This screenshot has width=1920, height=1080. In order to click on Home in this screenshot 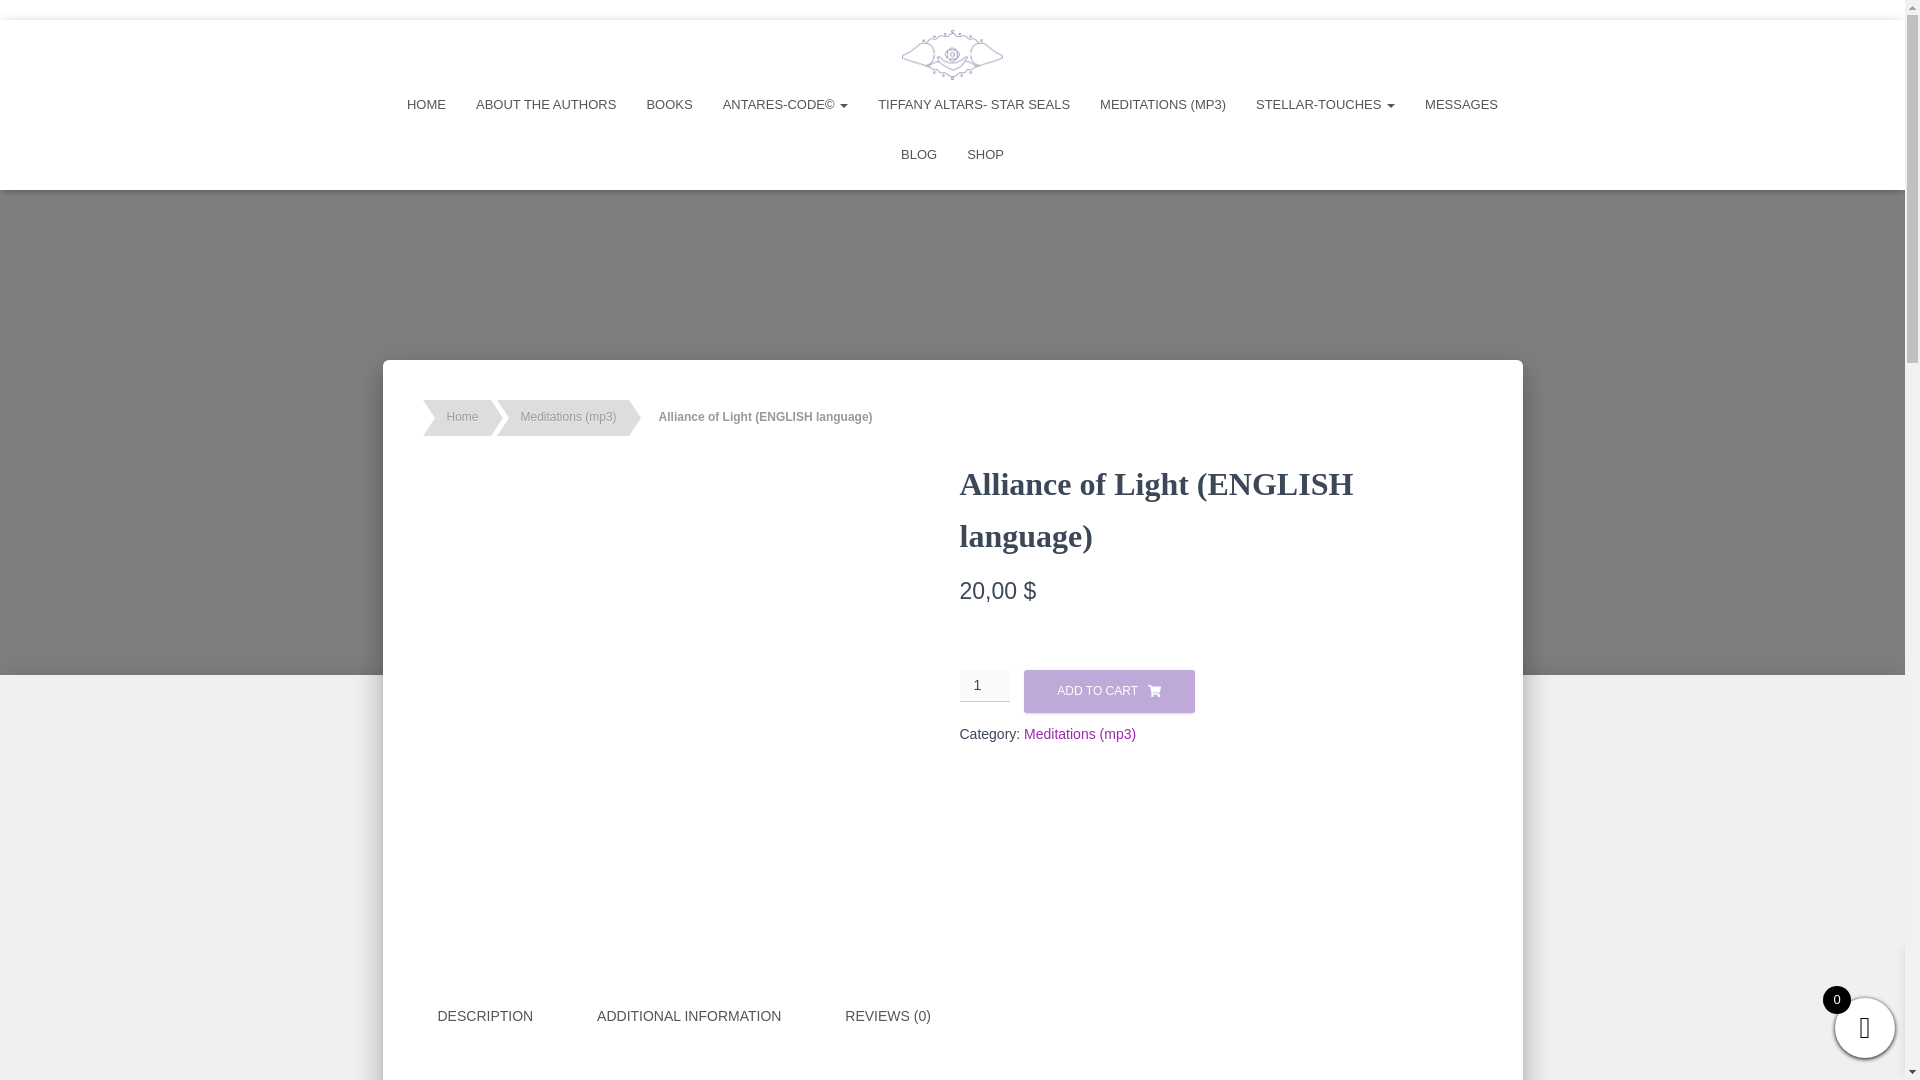, I will do `click(426, 104)`.